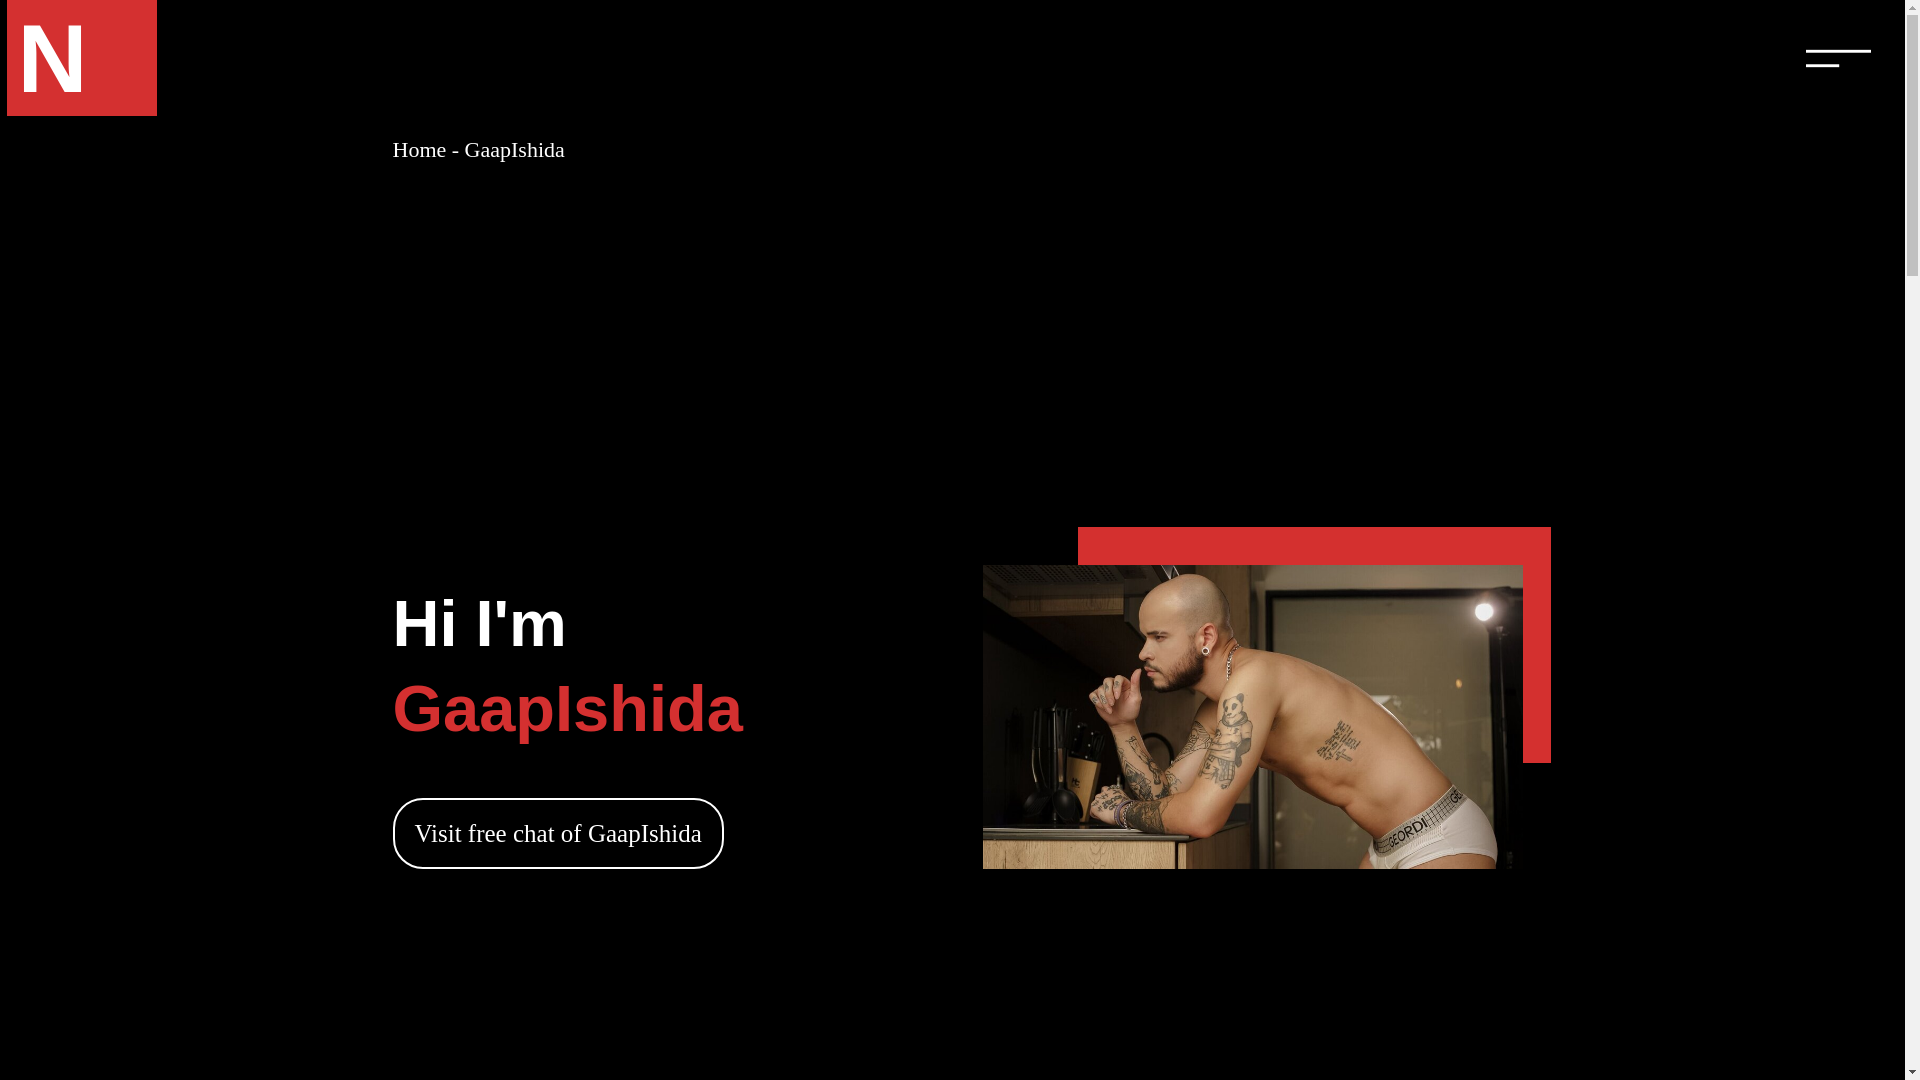  Describe the element at coordinates (557, 834) in the screenshot. I see `Visit free chat of GaapIshida` at that location.